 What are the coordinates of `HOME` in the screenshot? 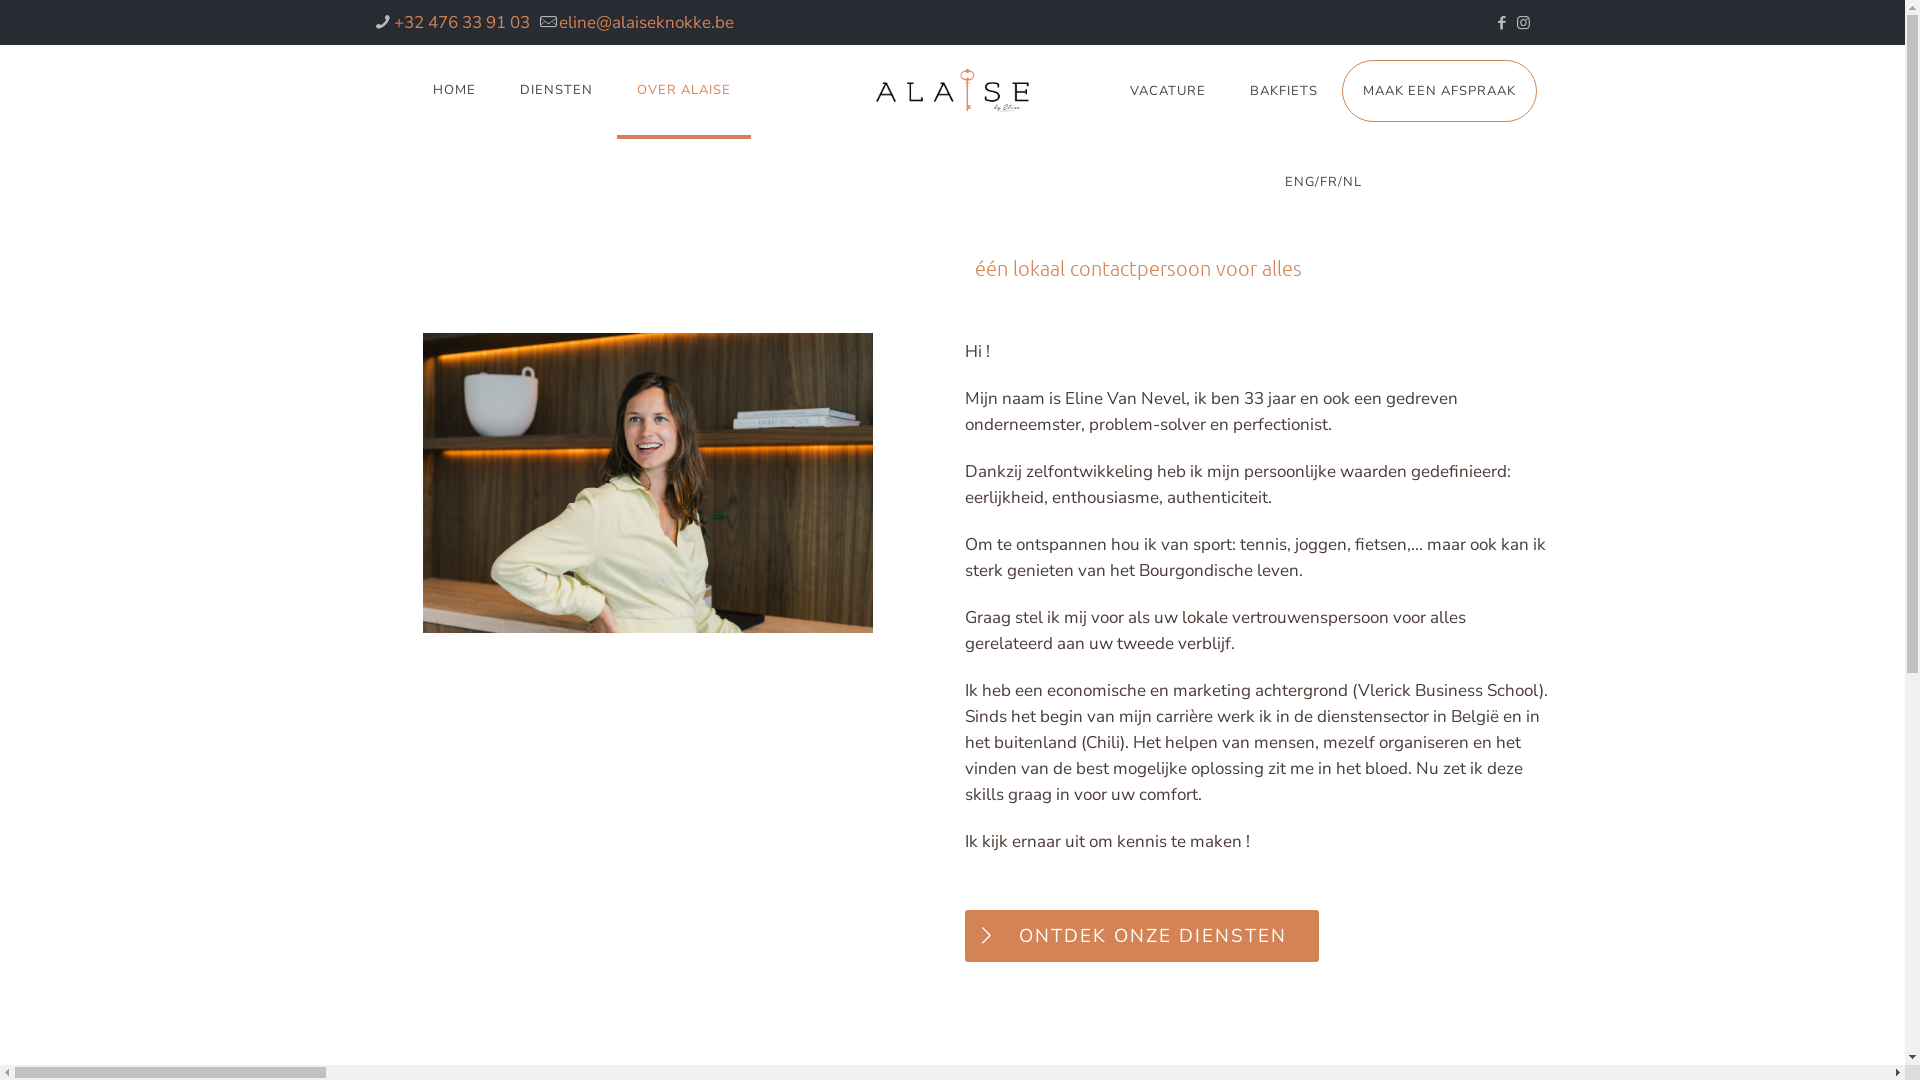 It's located at (454, 90).